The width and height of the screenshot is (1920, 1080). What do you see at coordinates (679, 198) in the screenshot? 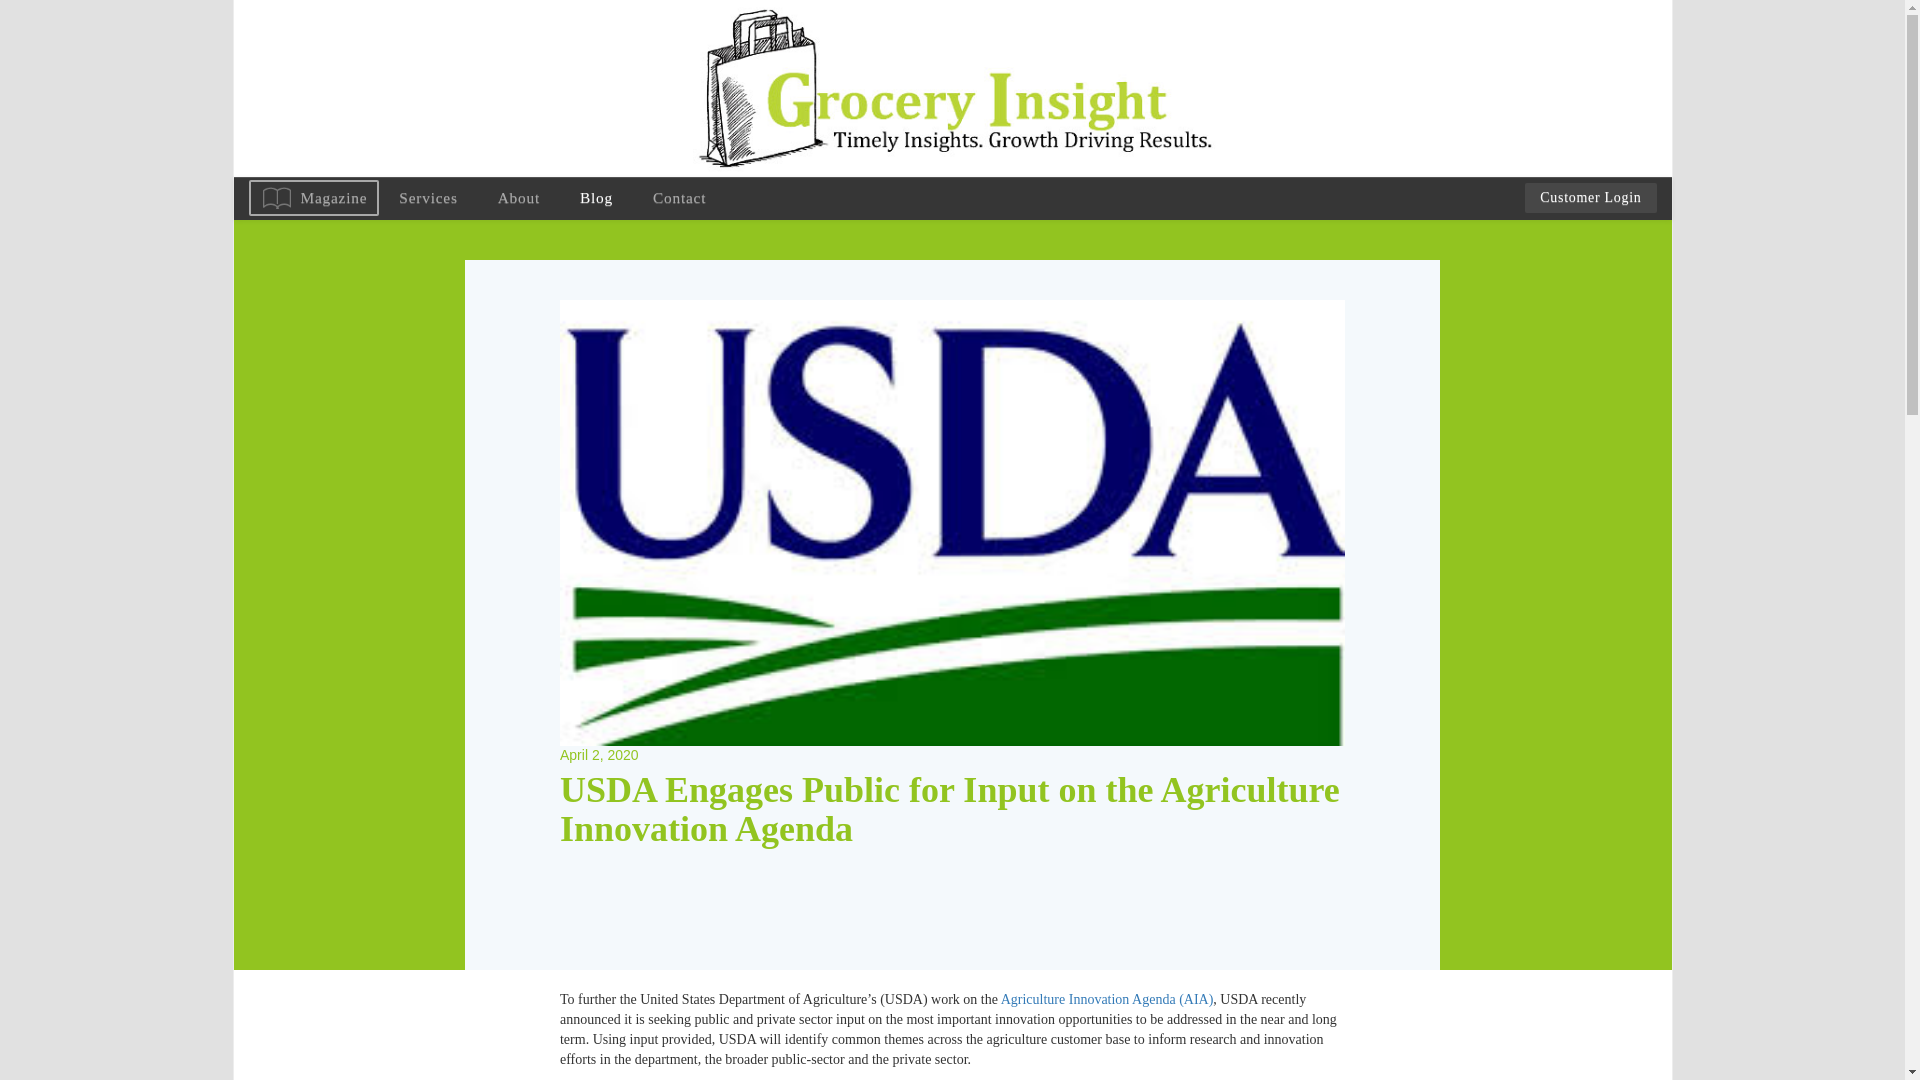
I see `Contact` at bounding box center [679, 198].